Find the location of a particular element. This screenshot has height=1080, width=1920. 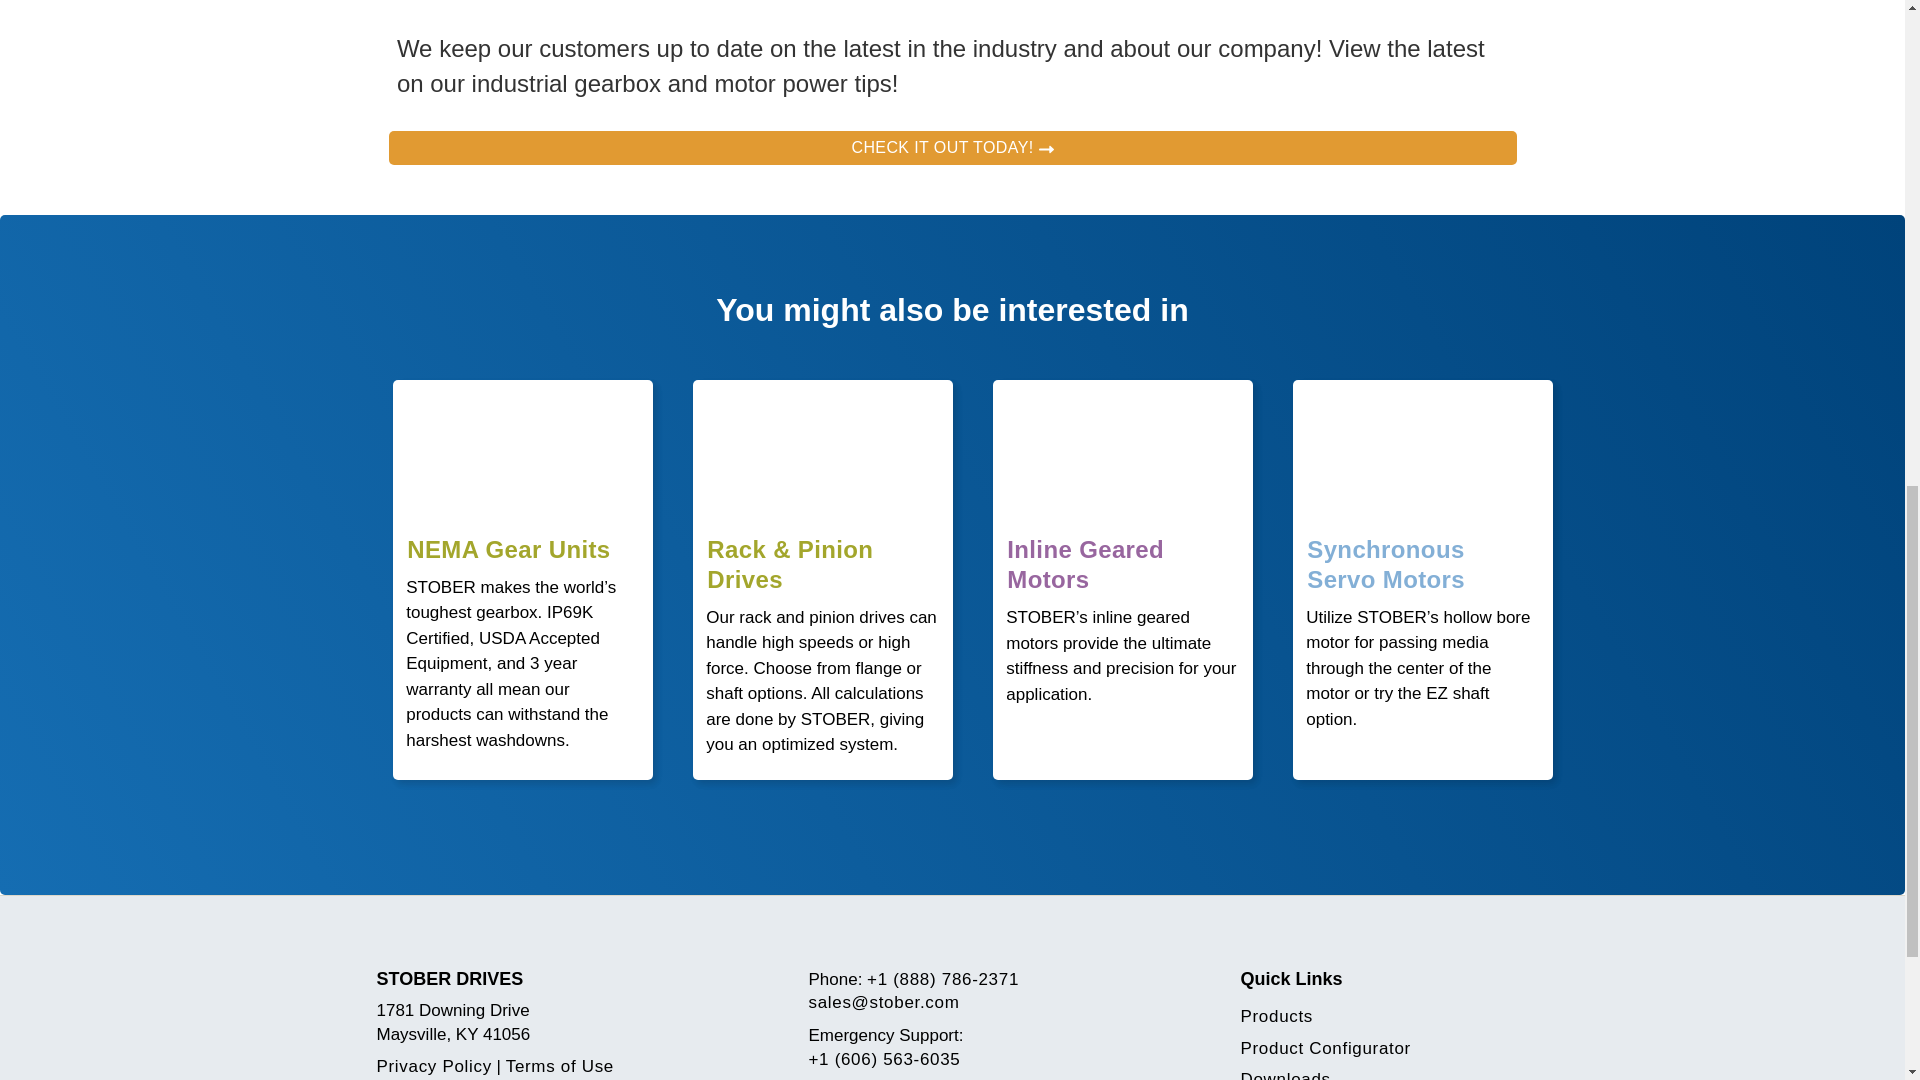

Legal Notes is located at coordinates (560, 1066).